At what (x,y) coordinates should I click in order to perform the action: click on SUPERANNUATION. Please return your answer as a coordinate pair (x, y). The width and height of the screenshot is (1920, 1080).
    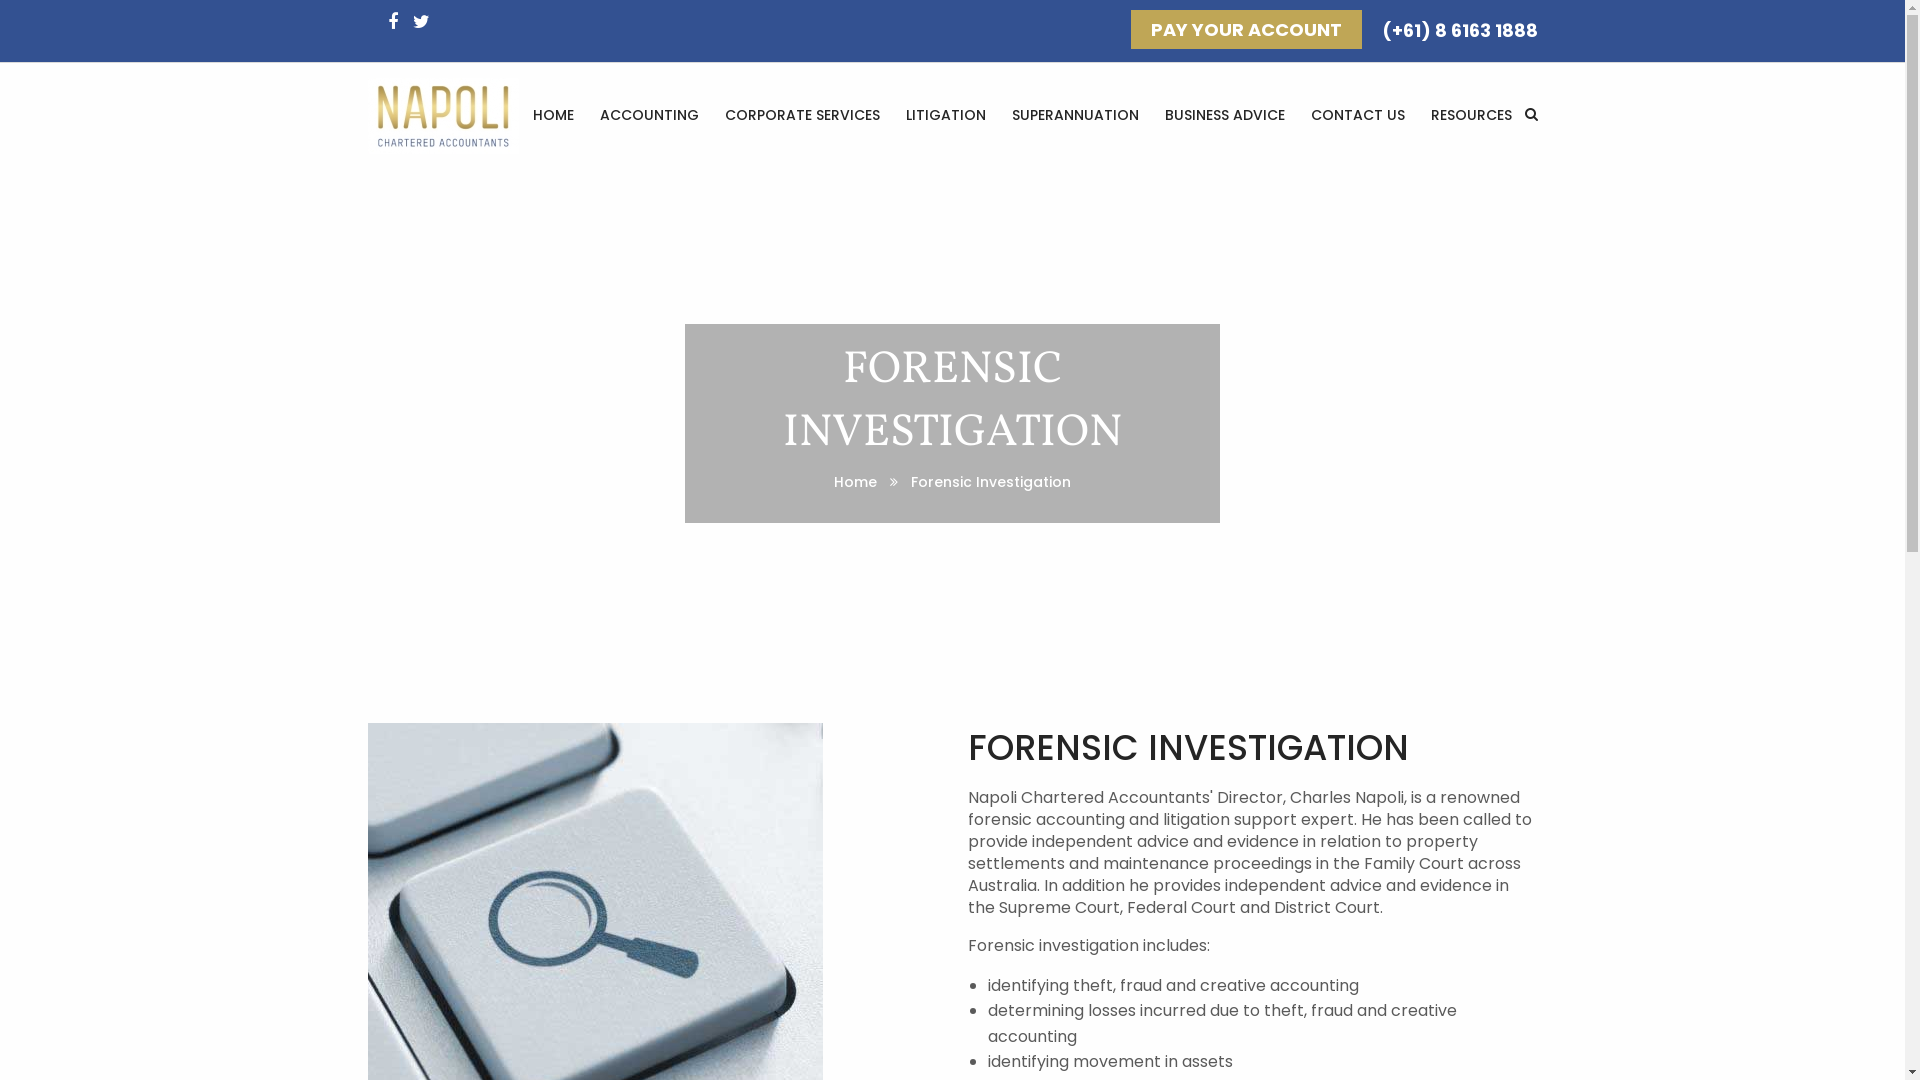
    Looking at the image, I should click on (1074, 115).